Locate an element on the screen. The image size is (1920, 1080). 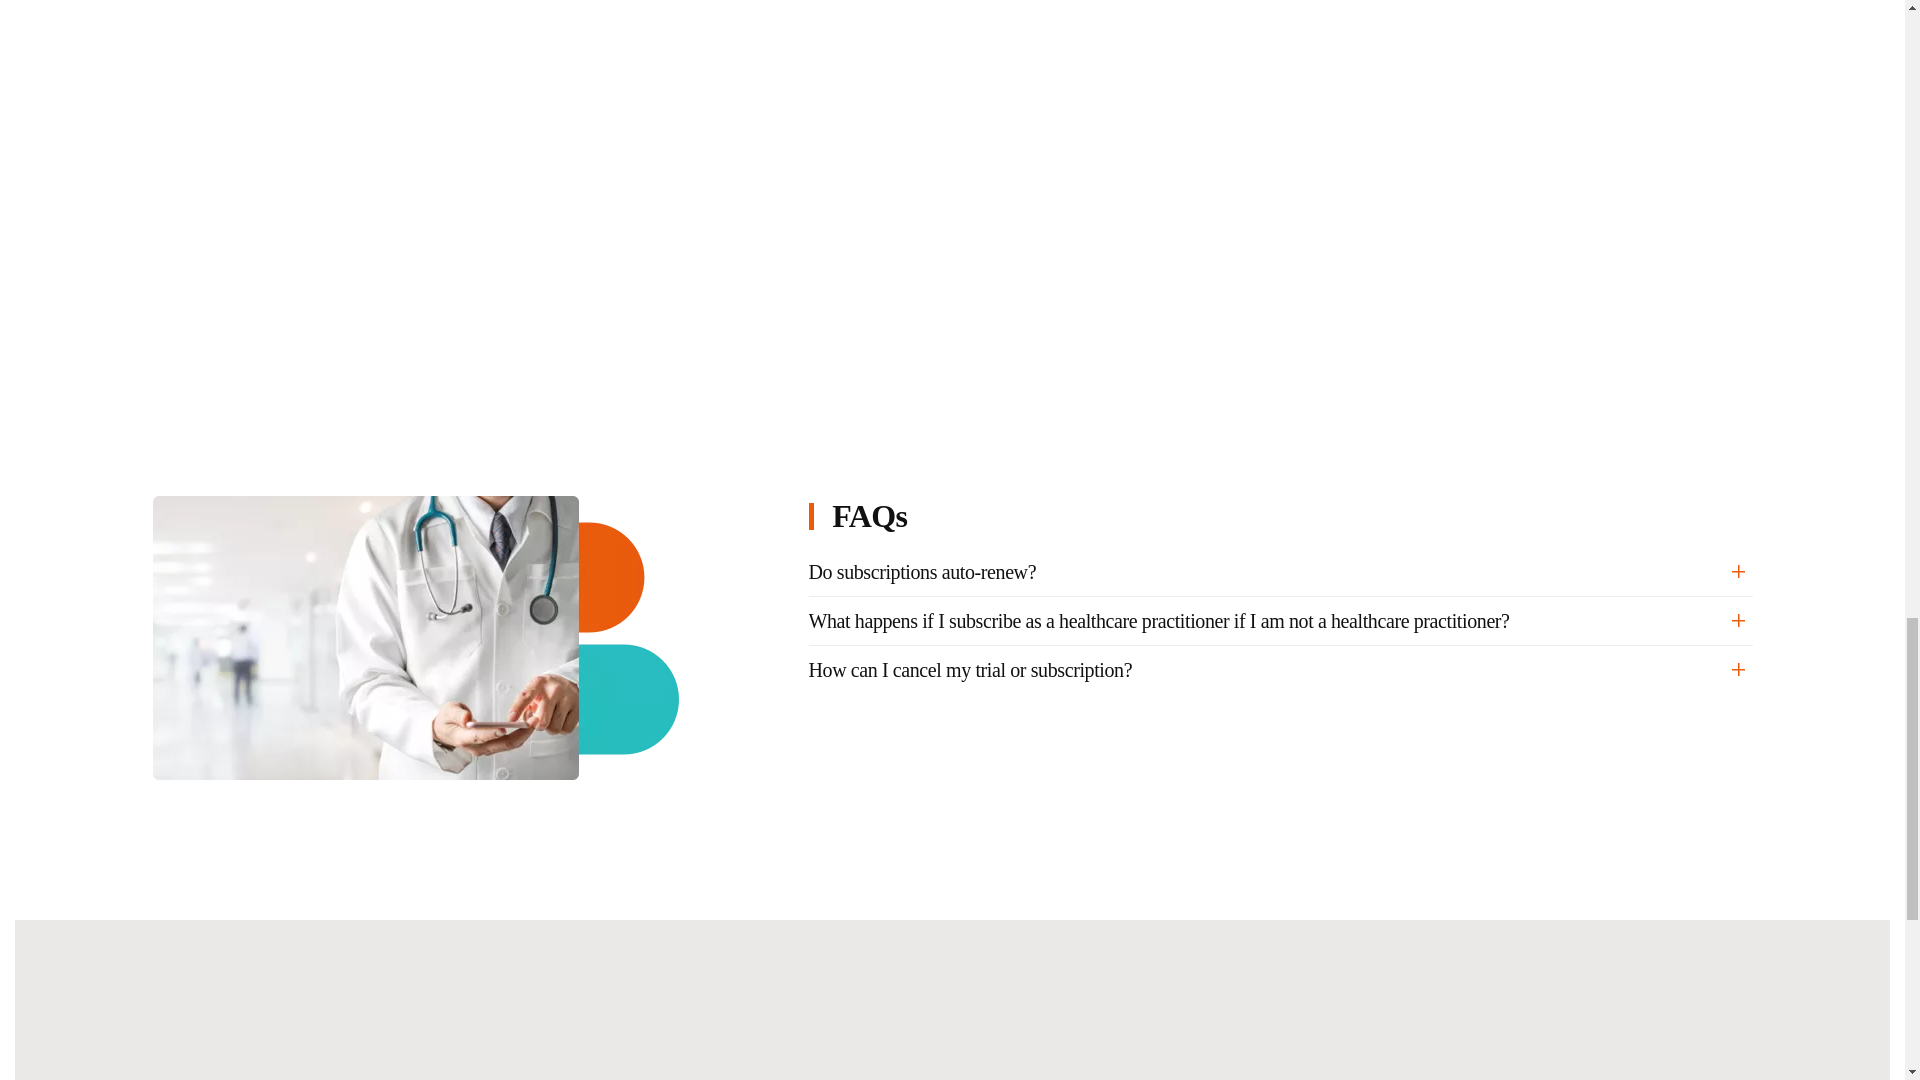
How can I cancel my trial or subscription? is located at coordinates (1280, 669).